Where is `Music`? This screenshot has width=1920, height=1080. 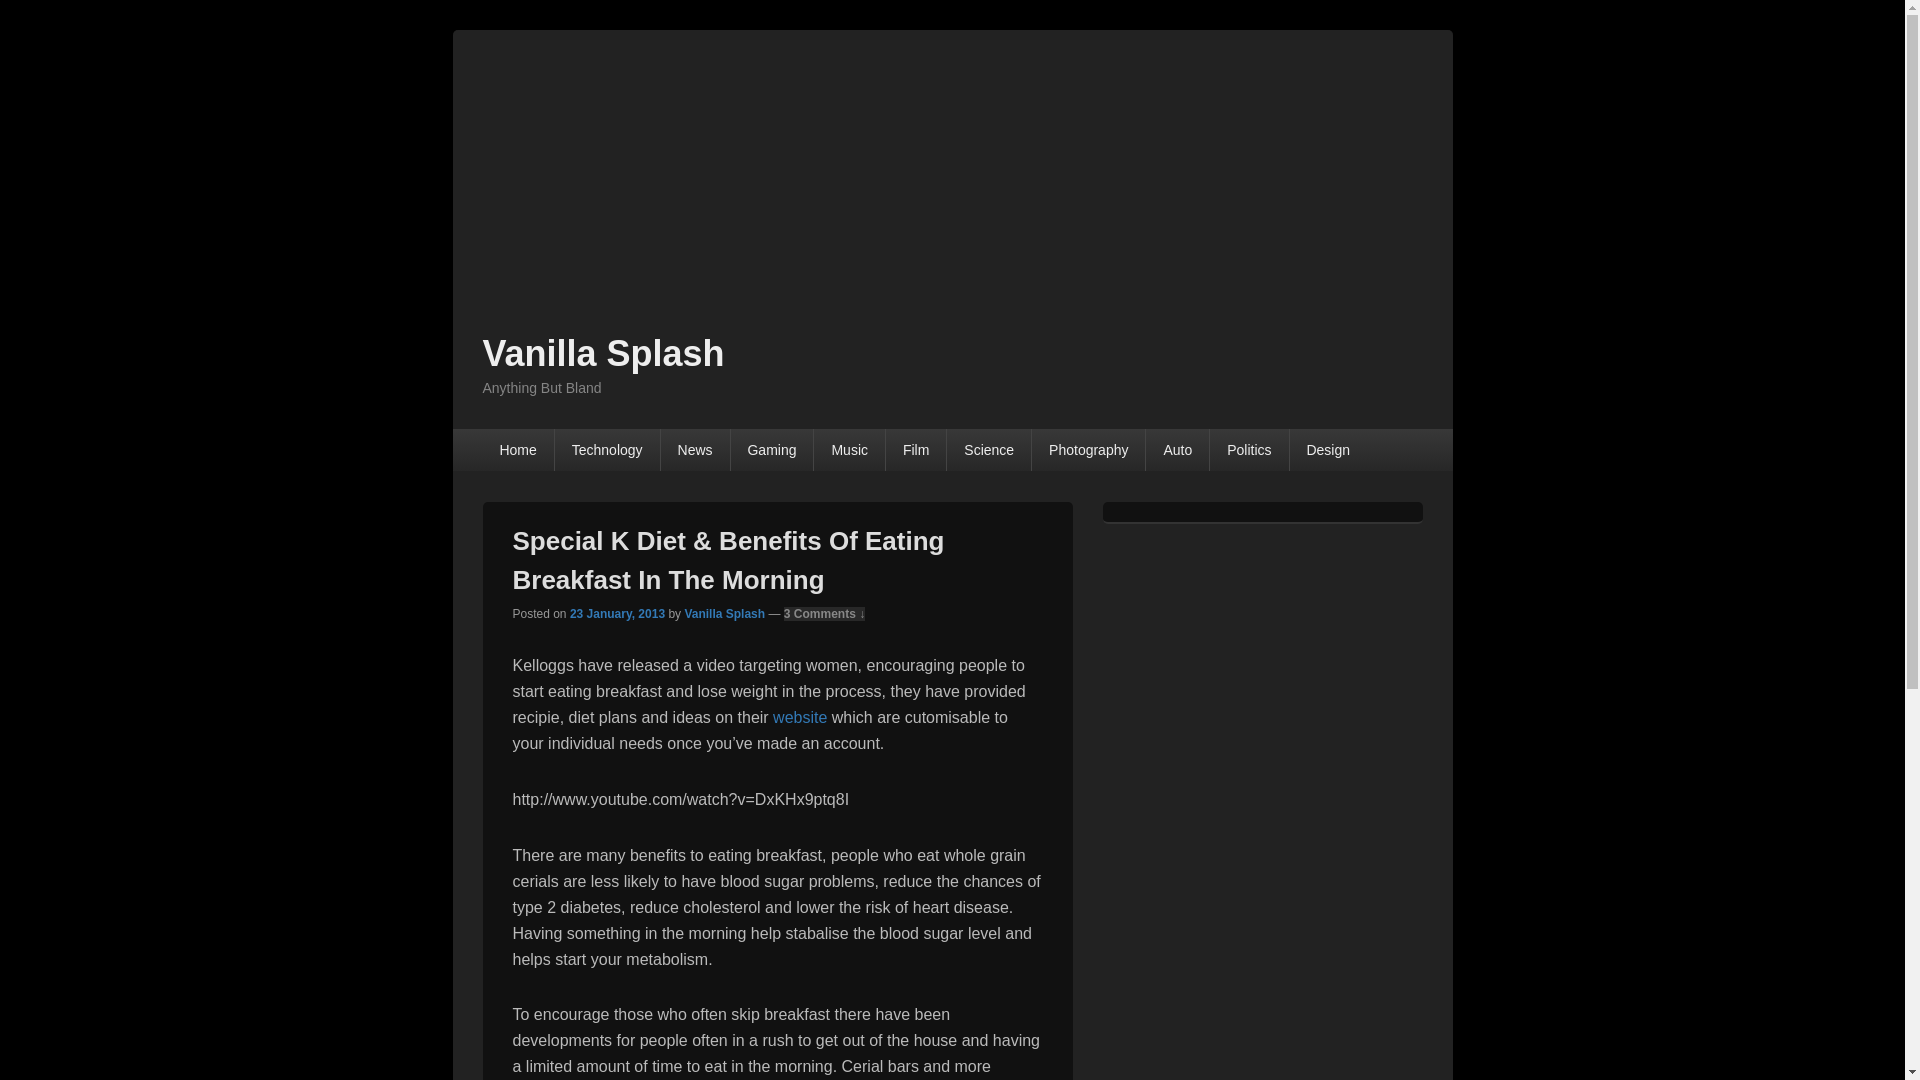
Music is located at coordinates (850, 449).